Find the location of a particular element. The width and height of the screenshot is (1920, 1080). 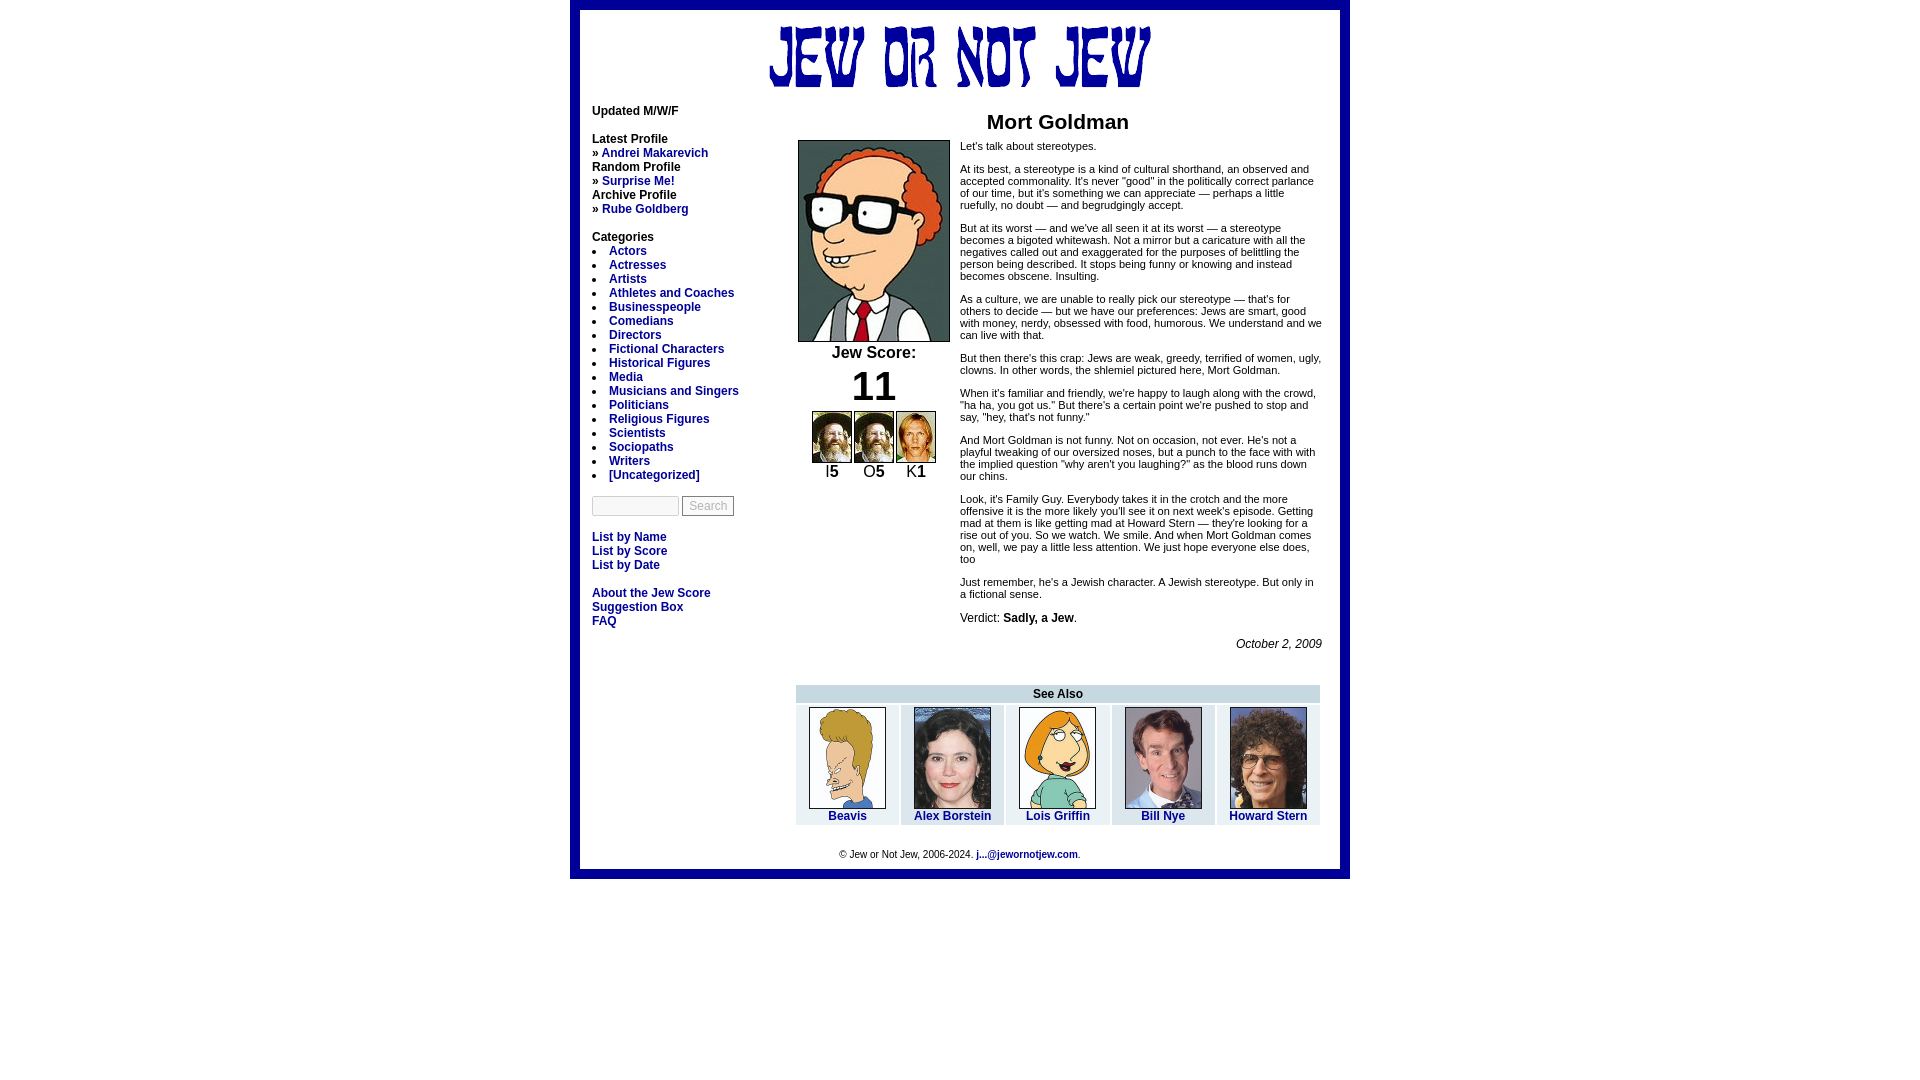

Search is located at coordinates (707, 506).